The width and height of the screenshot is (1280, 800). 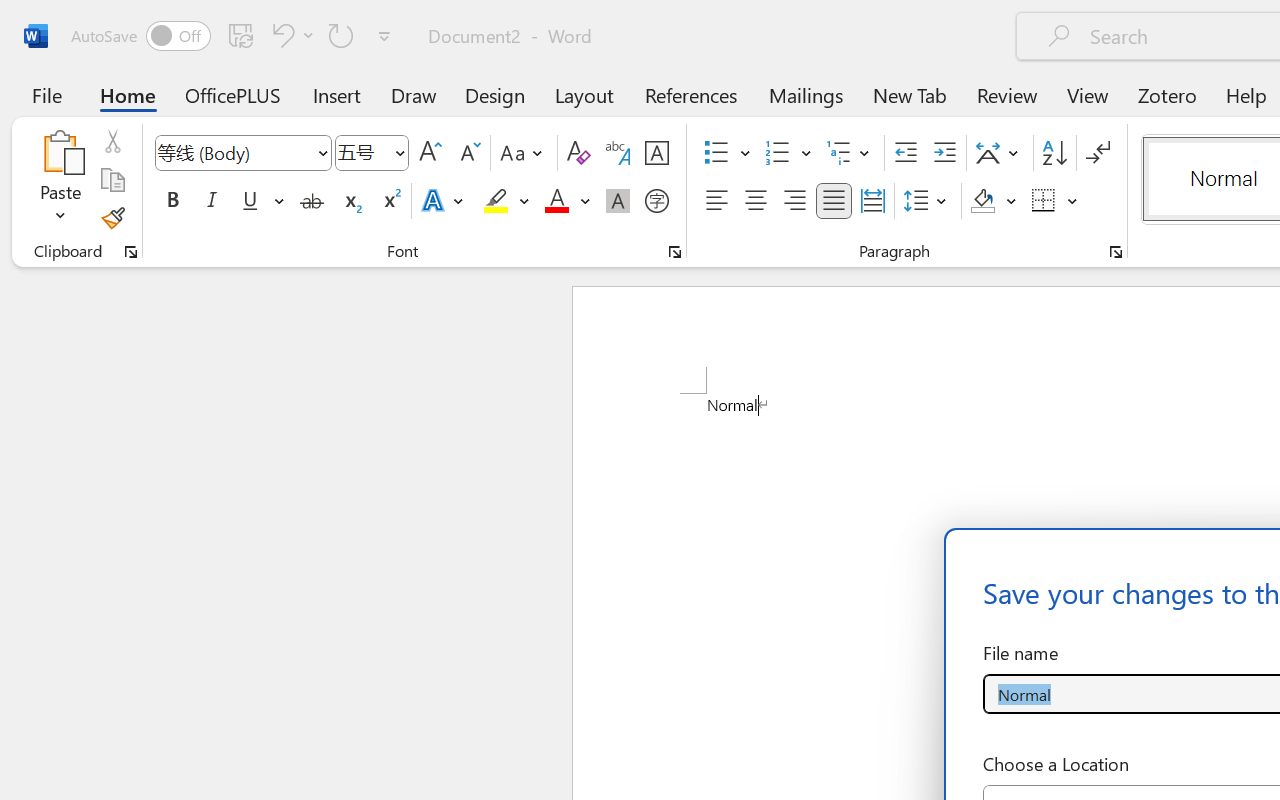 I want to click on Change Case, so click(x=524, y=153).